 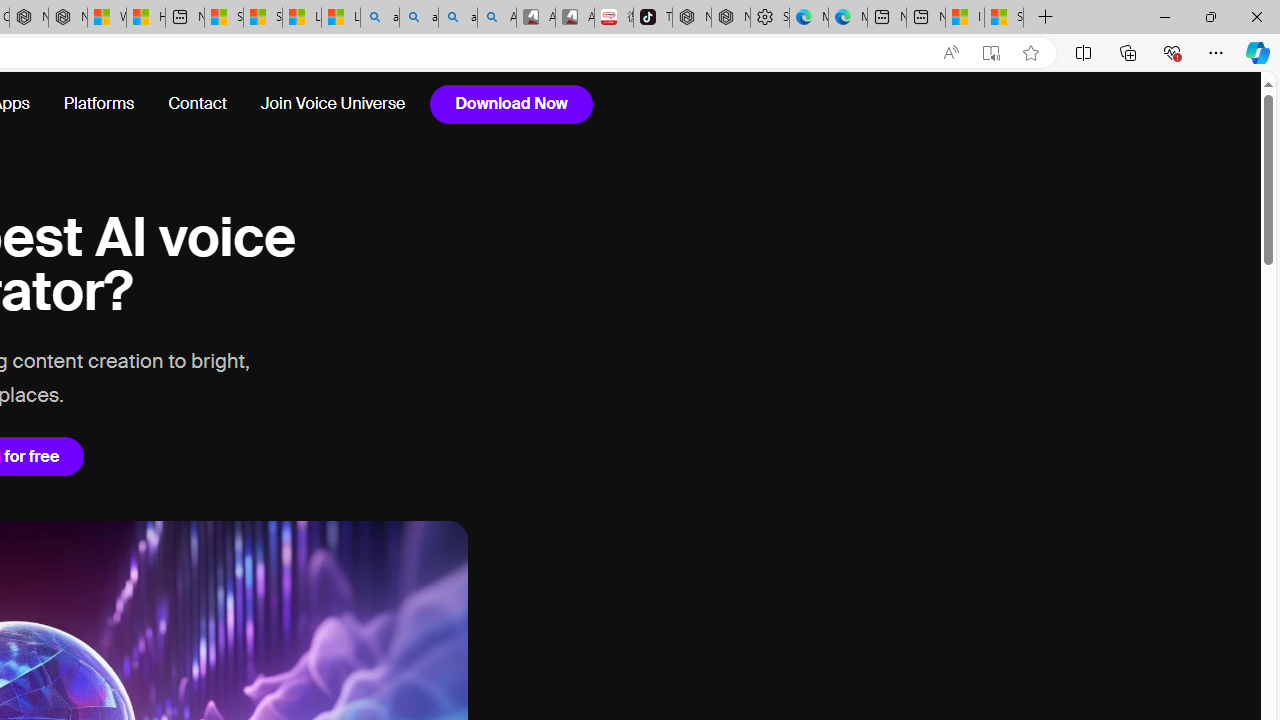 What do you see at coordinates (196, 104) in the screenshot?
I see `Contact` at bounding box center [196, 104].